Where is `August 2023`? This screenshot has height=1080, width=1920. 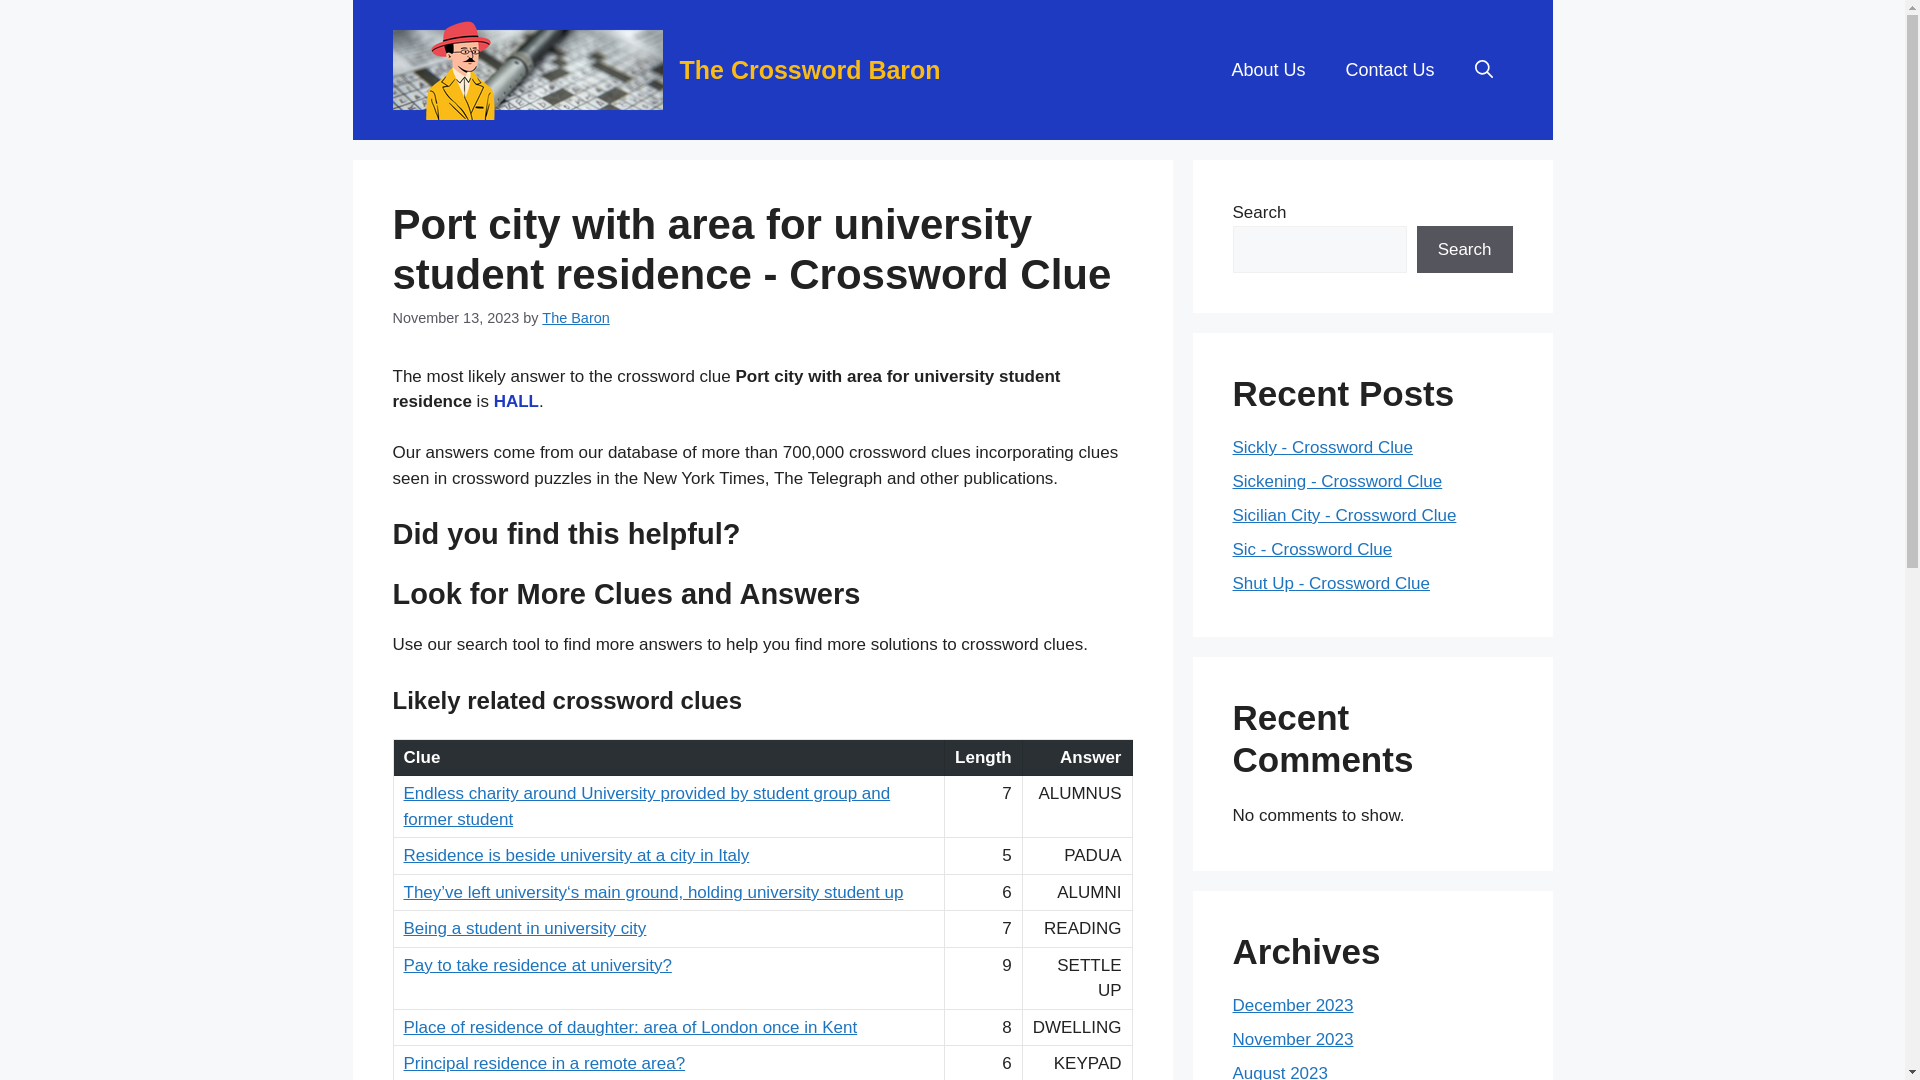 August 2023 is located at coordinates (1279, 1072).